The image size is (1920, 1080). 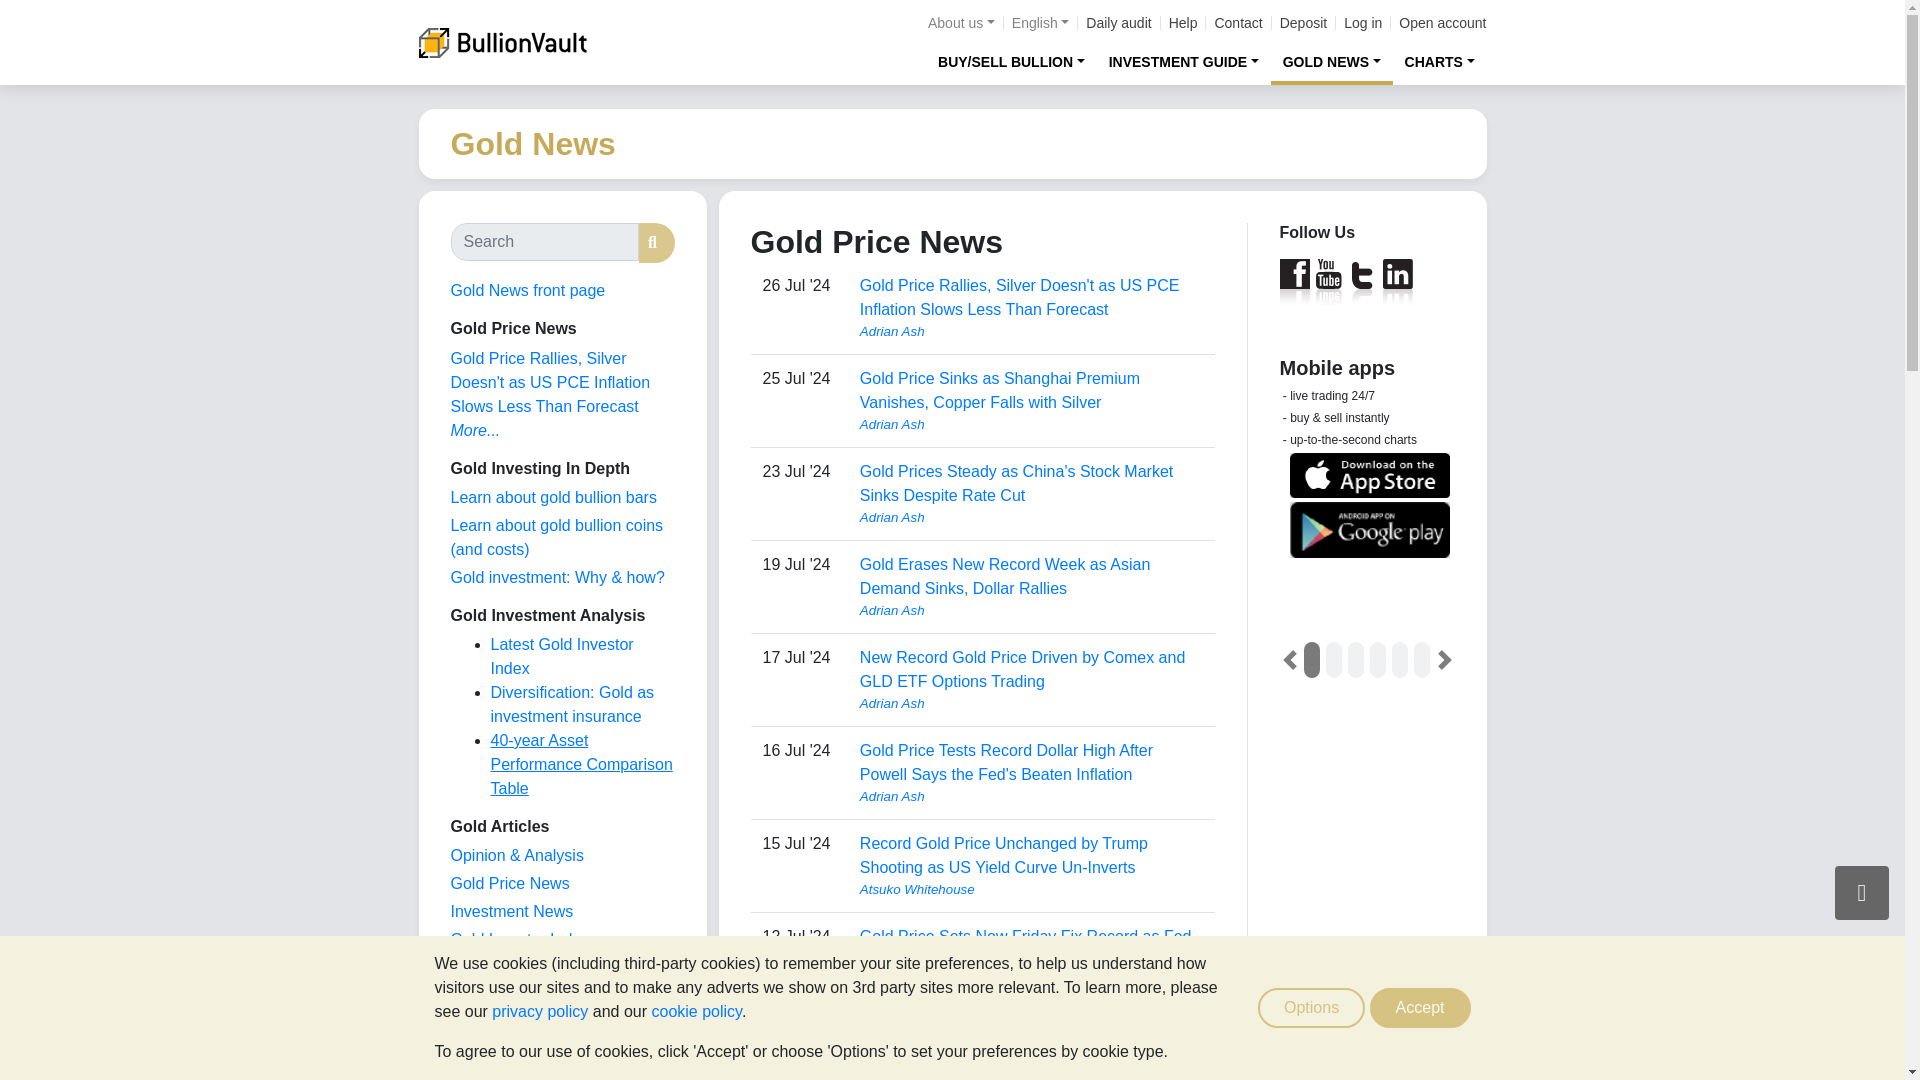 I want to click on Help, so click(x=1184, y=23).